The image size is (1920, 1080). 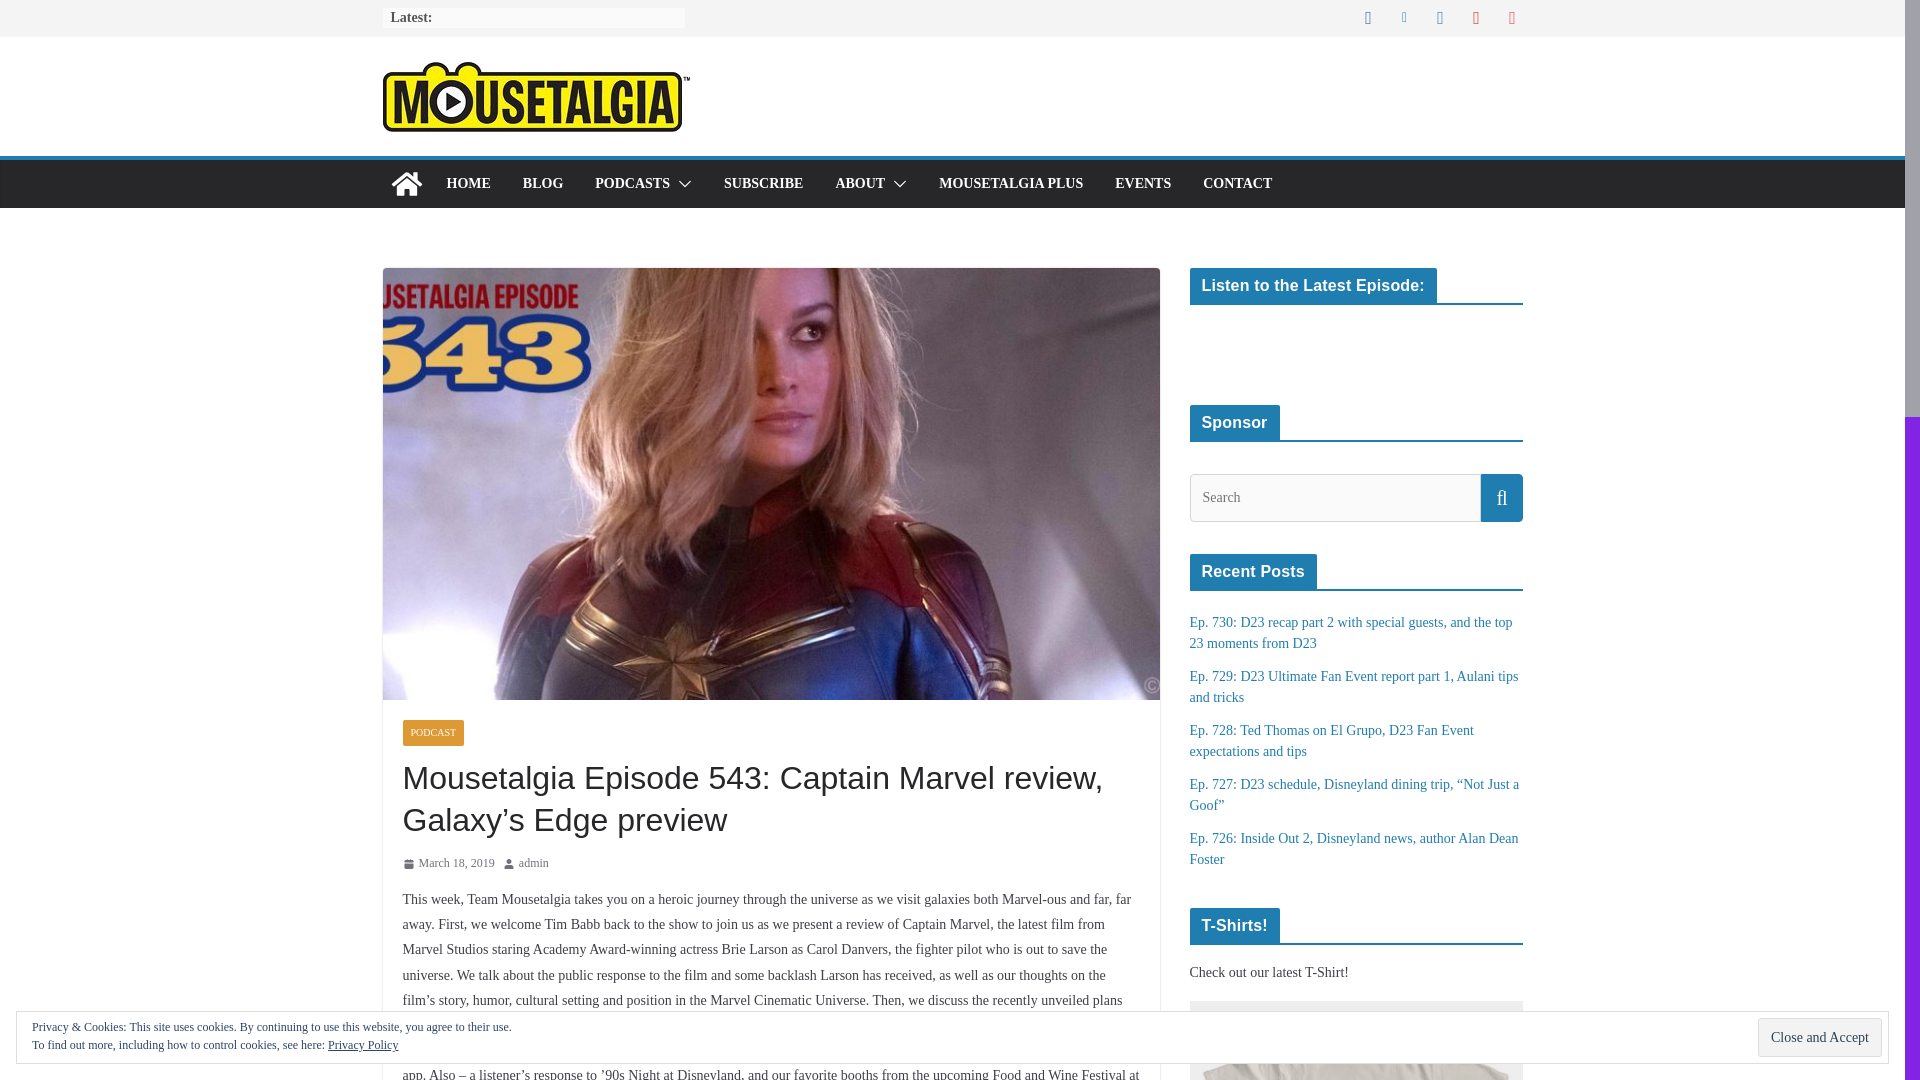 I want to click on HOME, so click(x=467, y=183).